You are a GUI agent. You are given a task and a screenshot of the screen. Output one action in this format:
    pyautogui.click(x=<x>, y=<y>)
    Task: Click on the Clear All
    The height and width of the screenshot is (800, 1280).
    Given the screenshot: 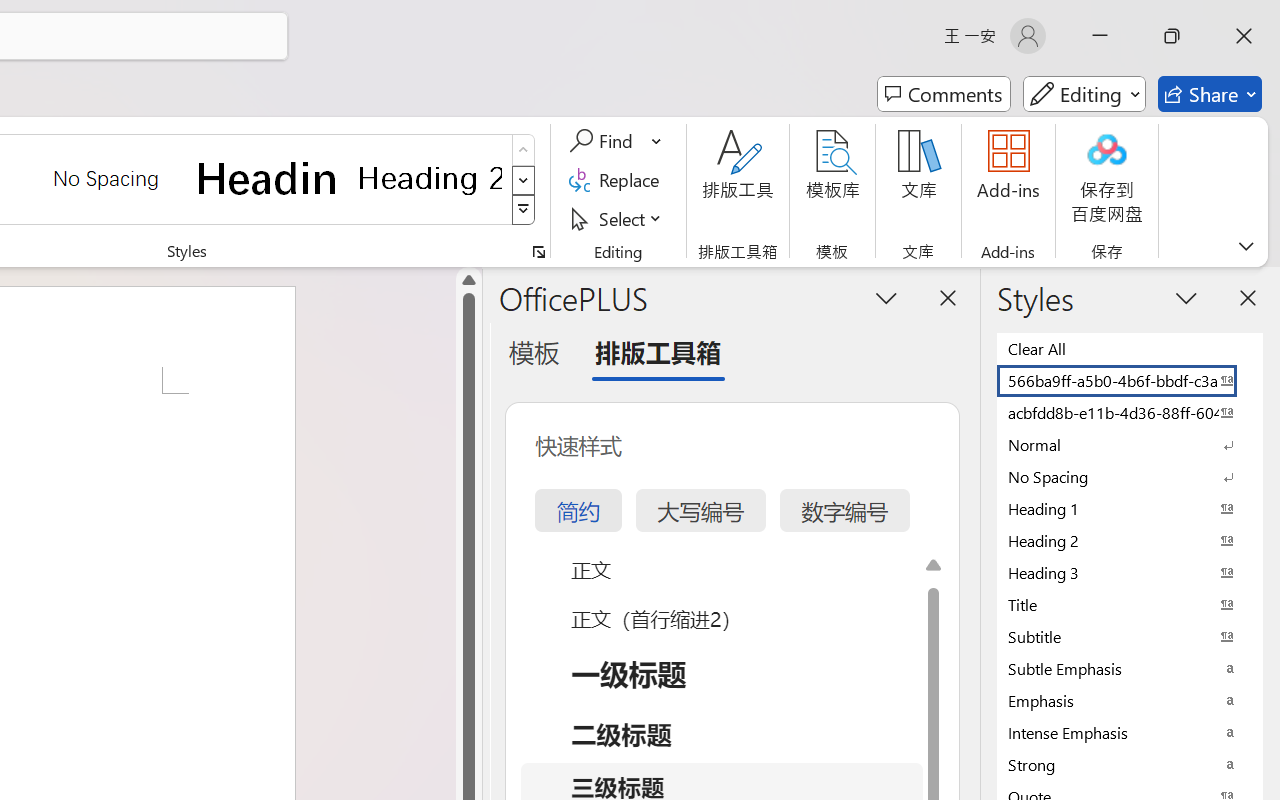 What is the action you would take?
    pyautogui.click(x=1130, y=348)
    